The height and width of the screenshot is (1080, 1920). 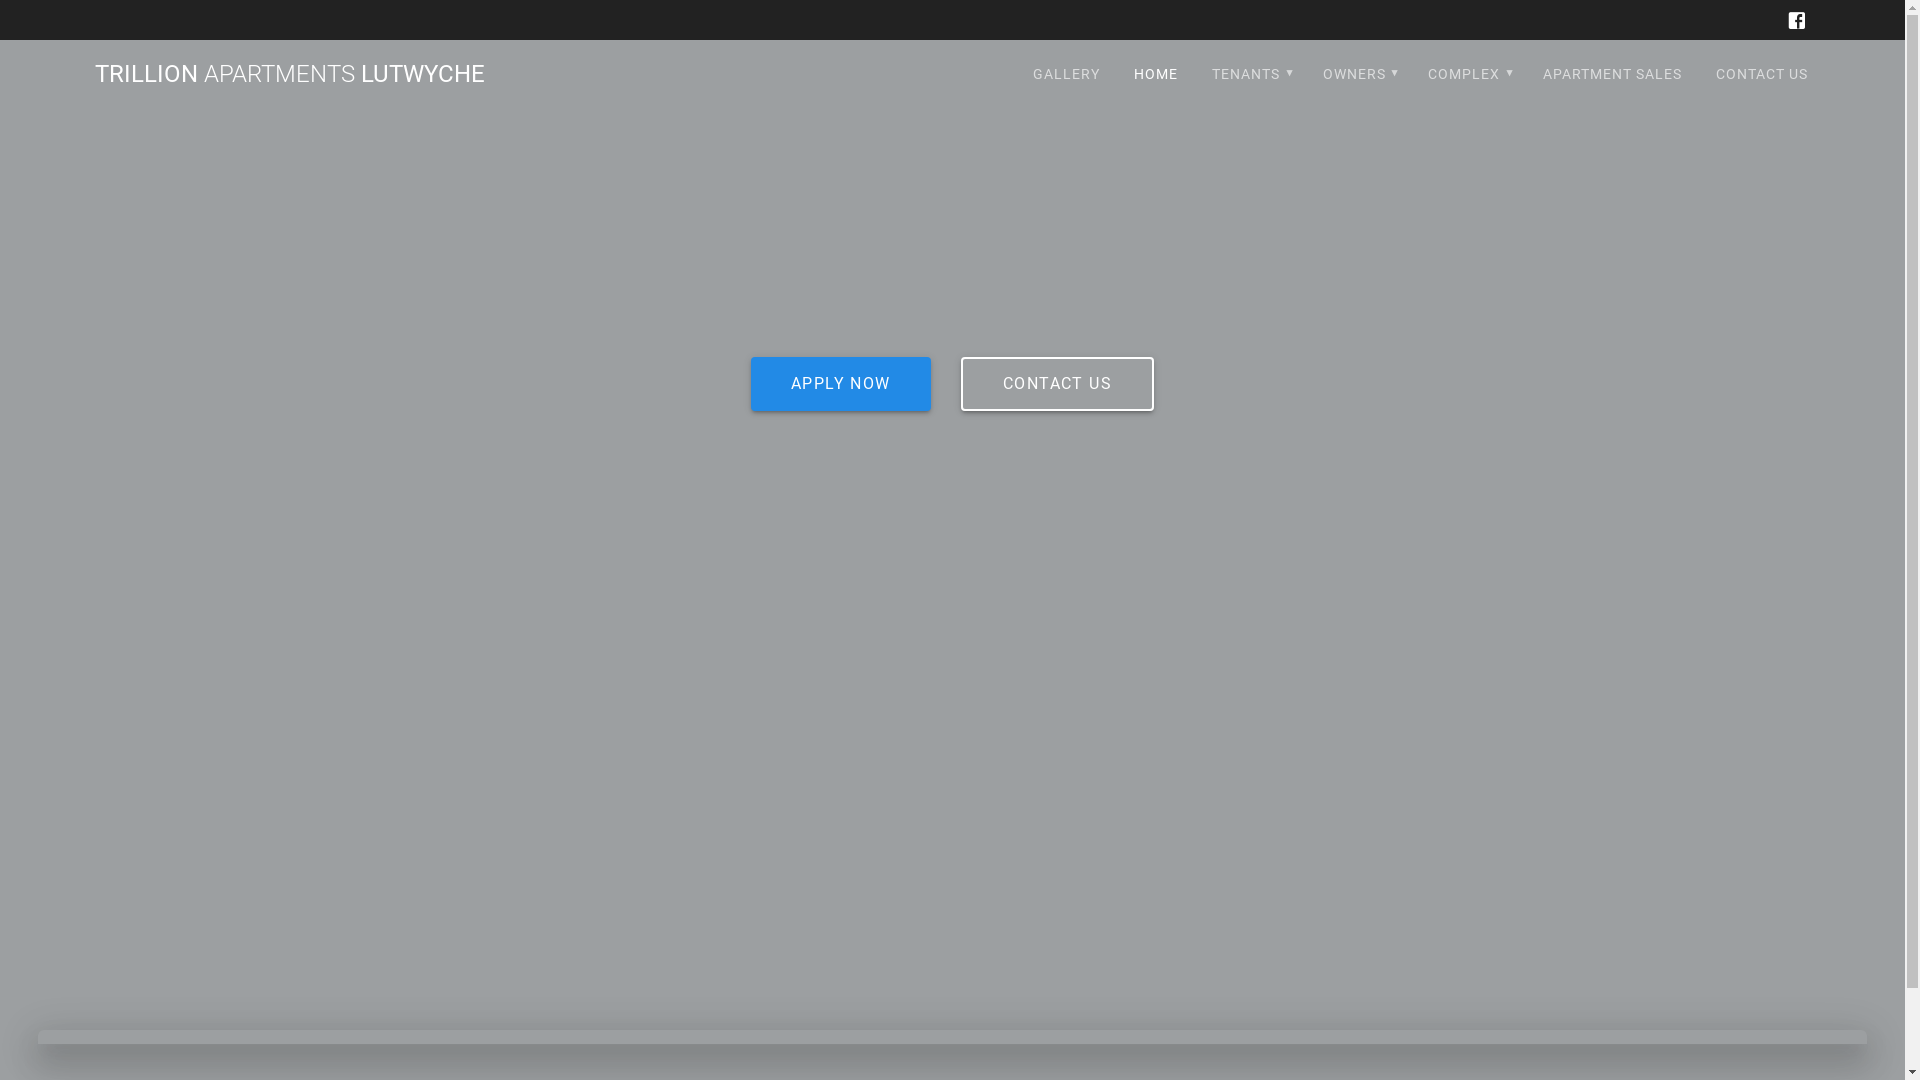 I want to click on GALLERY, so click(x=1066, y=74).